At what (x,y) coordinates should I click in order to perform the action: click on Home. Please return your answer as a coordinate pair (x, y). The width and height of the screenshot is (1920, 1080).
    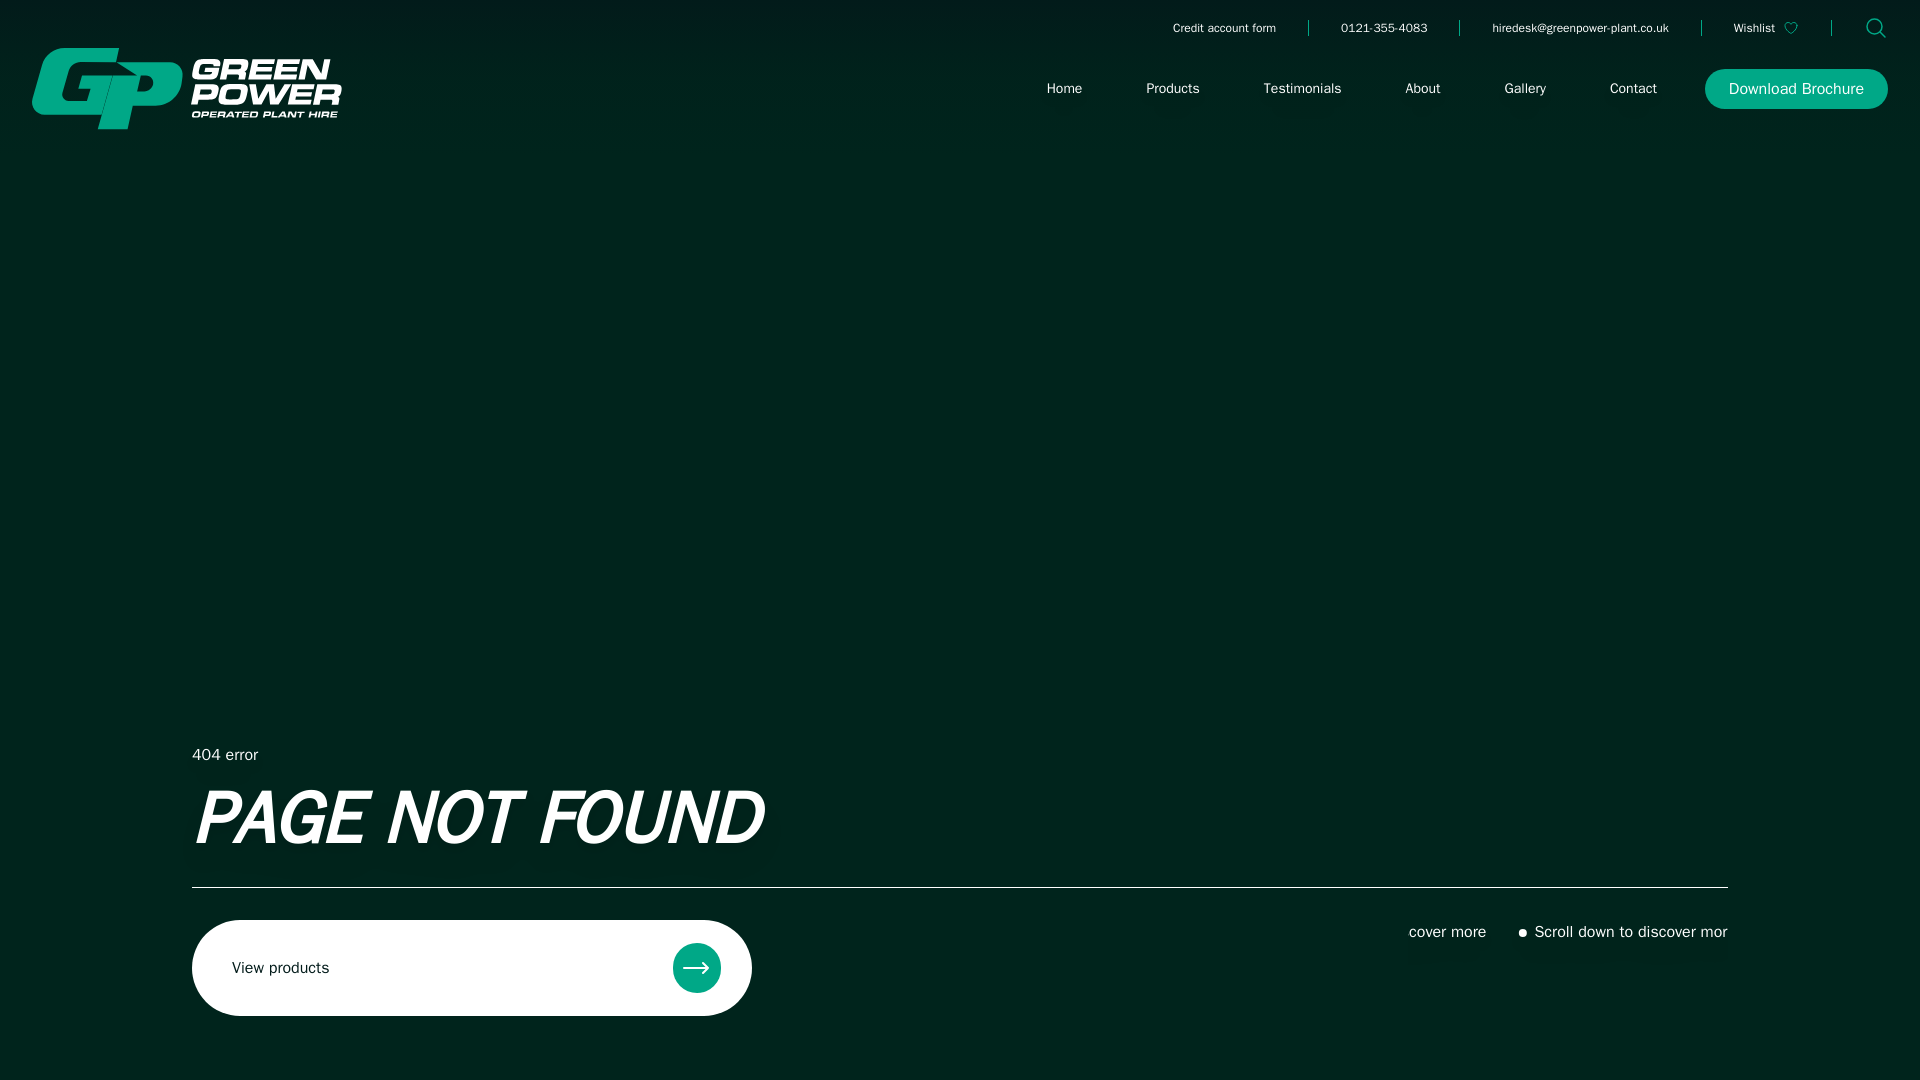
    Looking at the image, I should click on (1064, 88).